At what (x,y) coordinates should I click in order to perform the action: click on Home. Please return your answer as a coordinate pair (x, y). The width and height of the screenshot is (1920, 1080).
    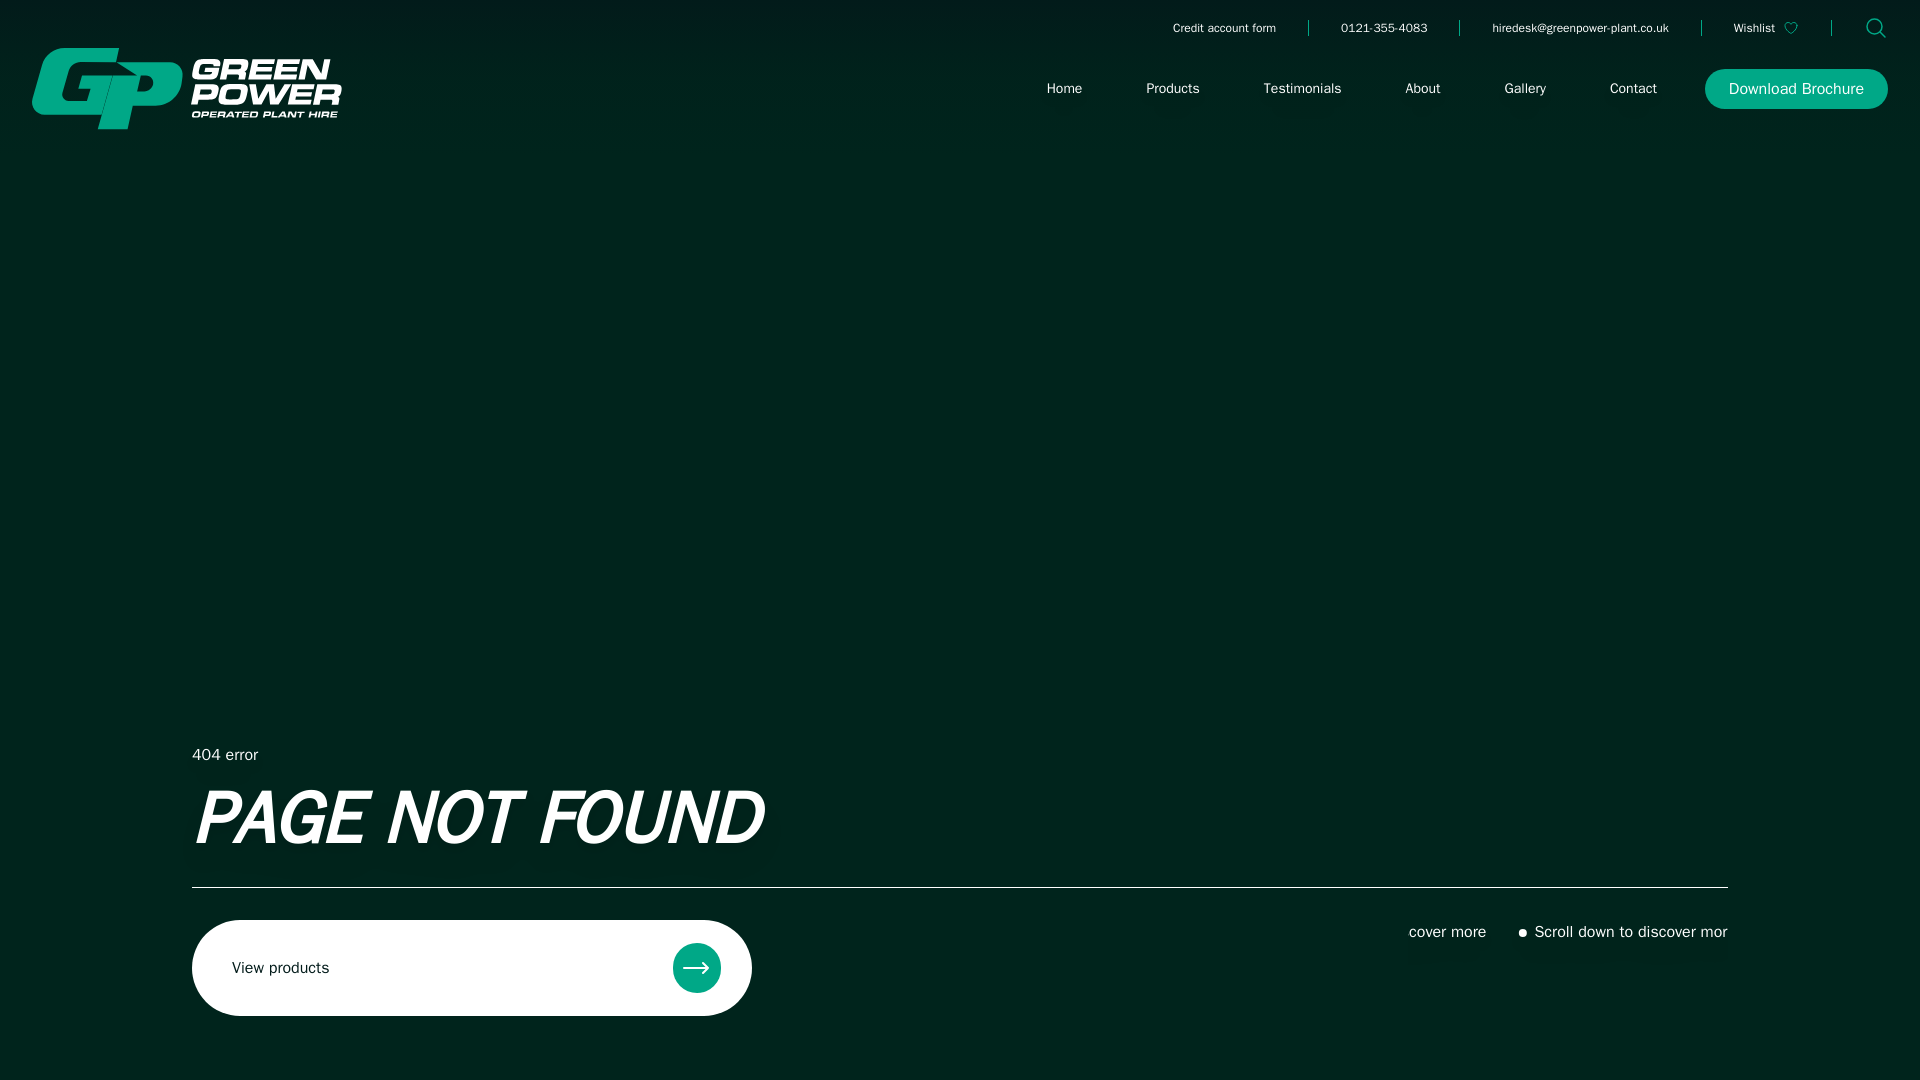
    Looking at the image, I should click on (1064, 88).